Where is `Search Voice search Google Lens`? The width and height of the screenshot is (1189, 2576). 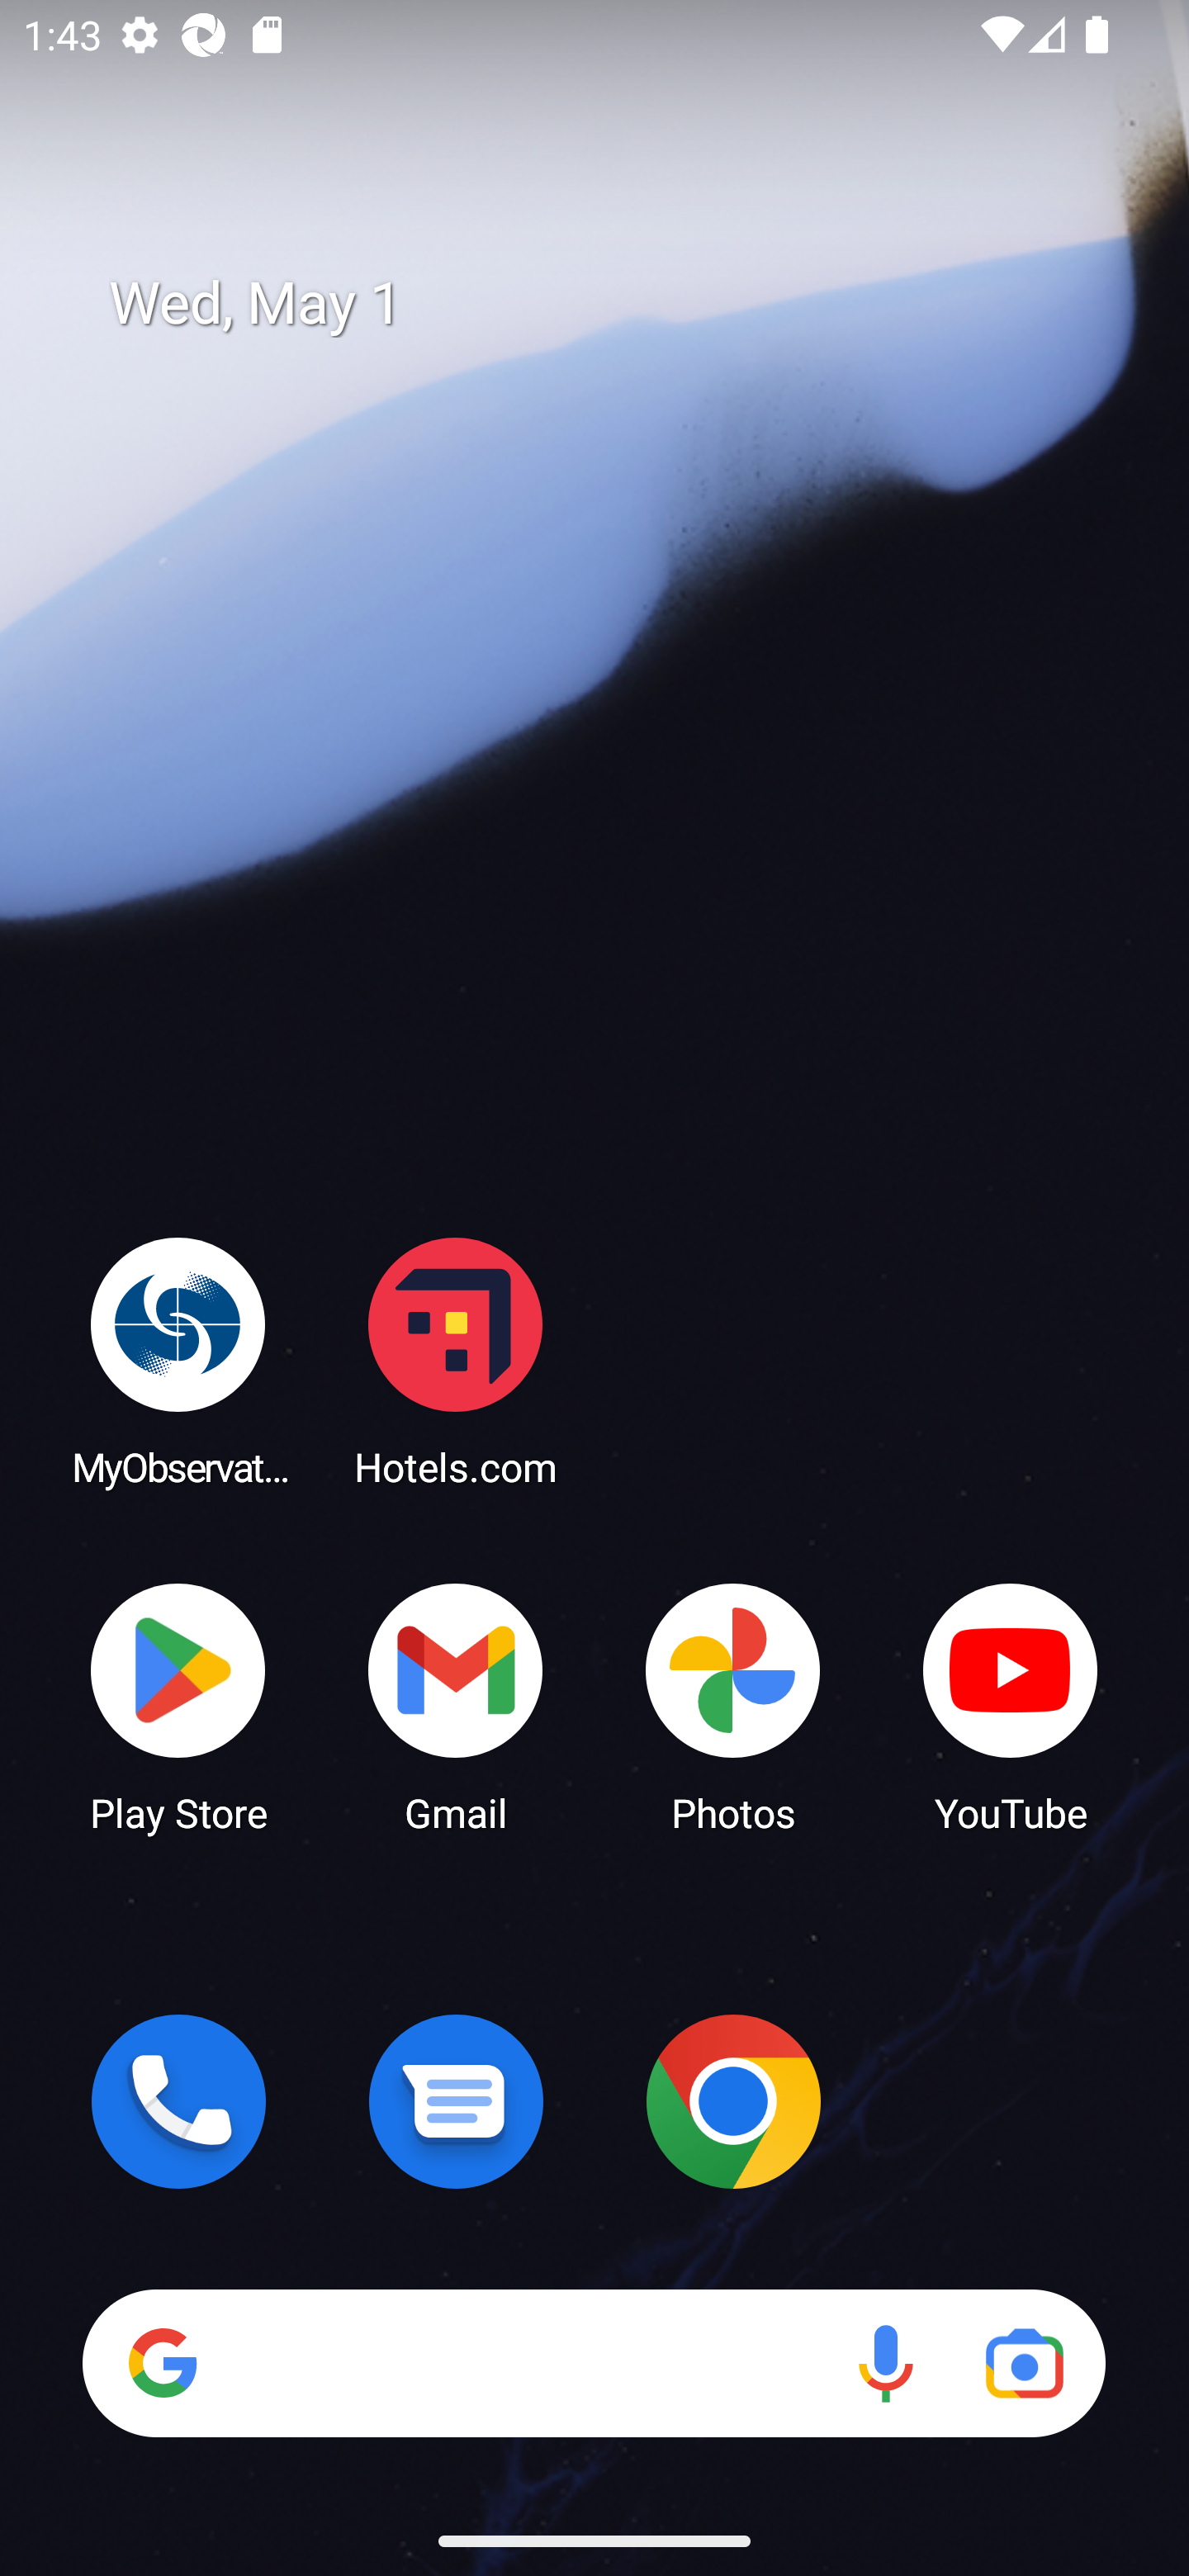
Search Voice search Google Lens is located at coordinates (594, 2363).